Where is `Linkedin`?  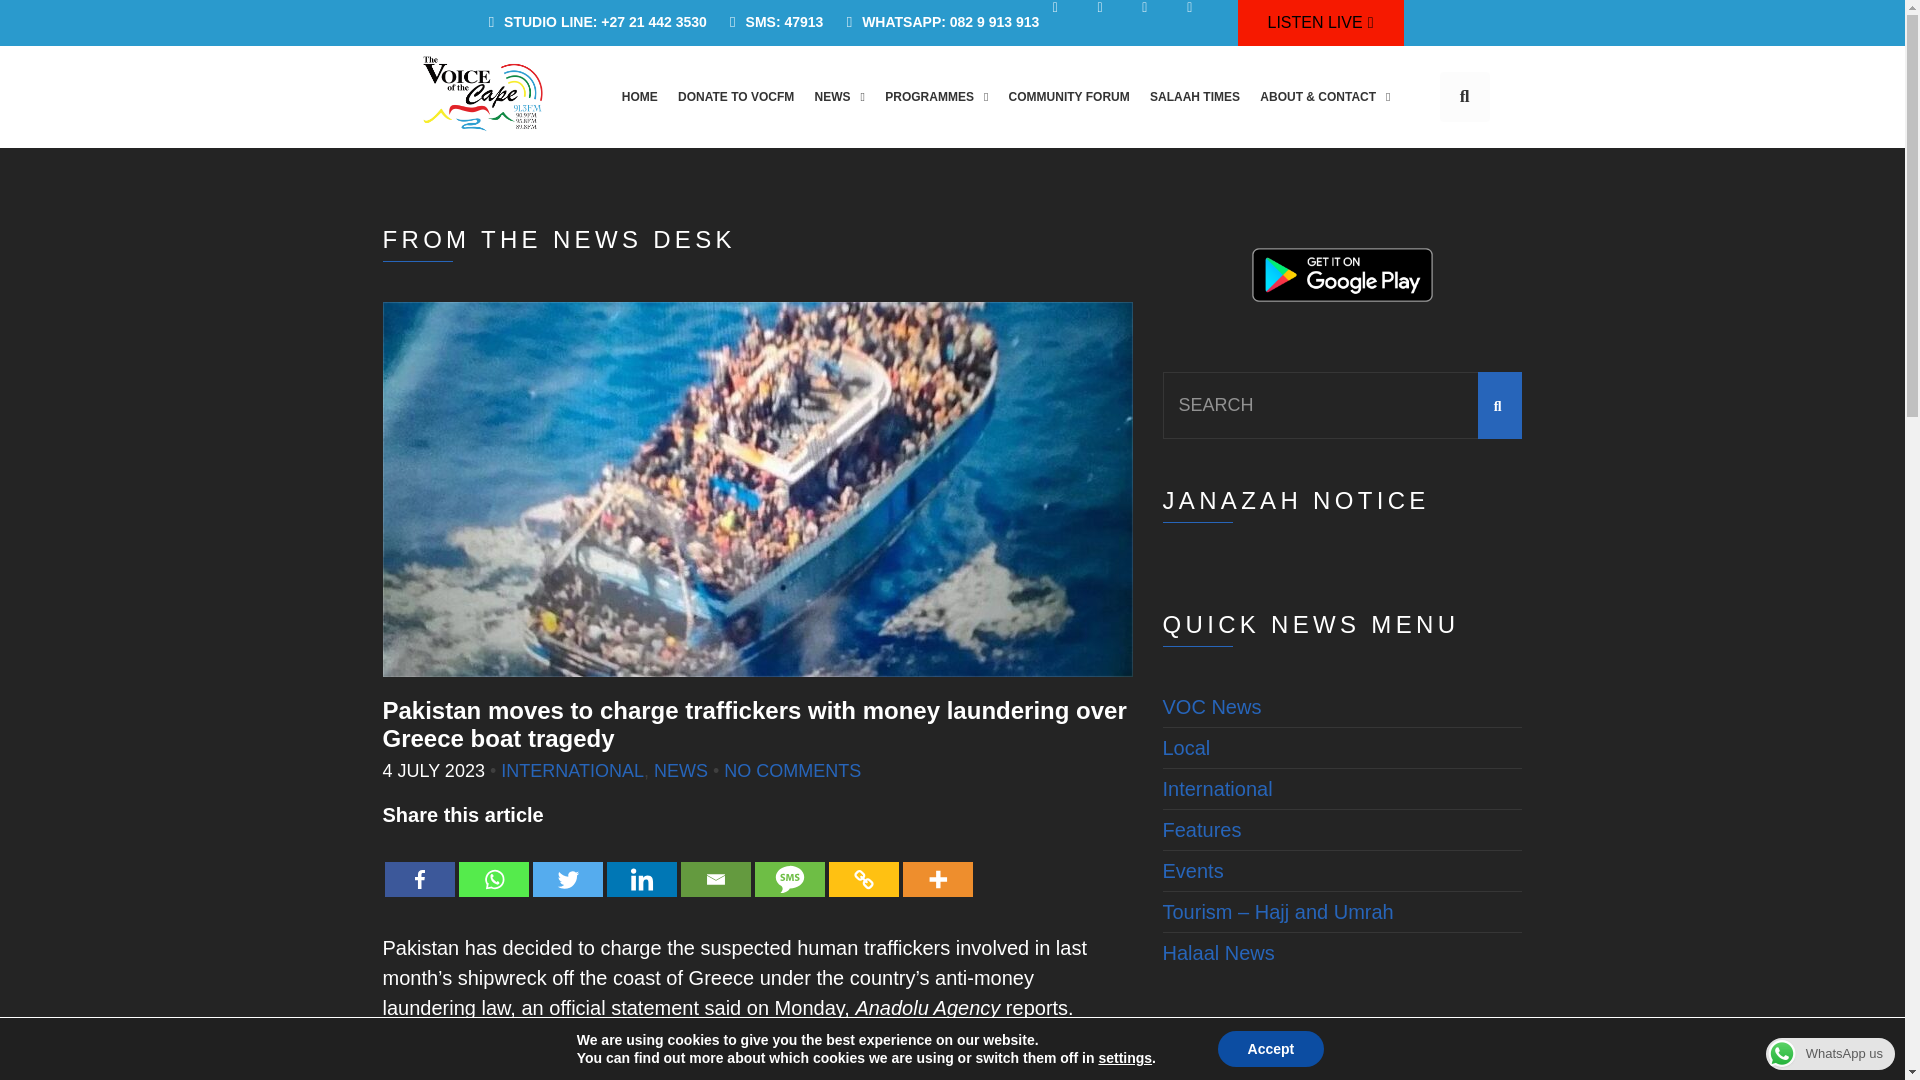 Linkedin is located at coordinates (640, 864).